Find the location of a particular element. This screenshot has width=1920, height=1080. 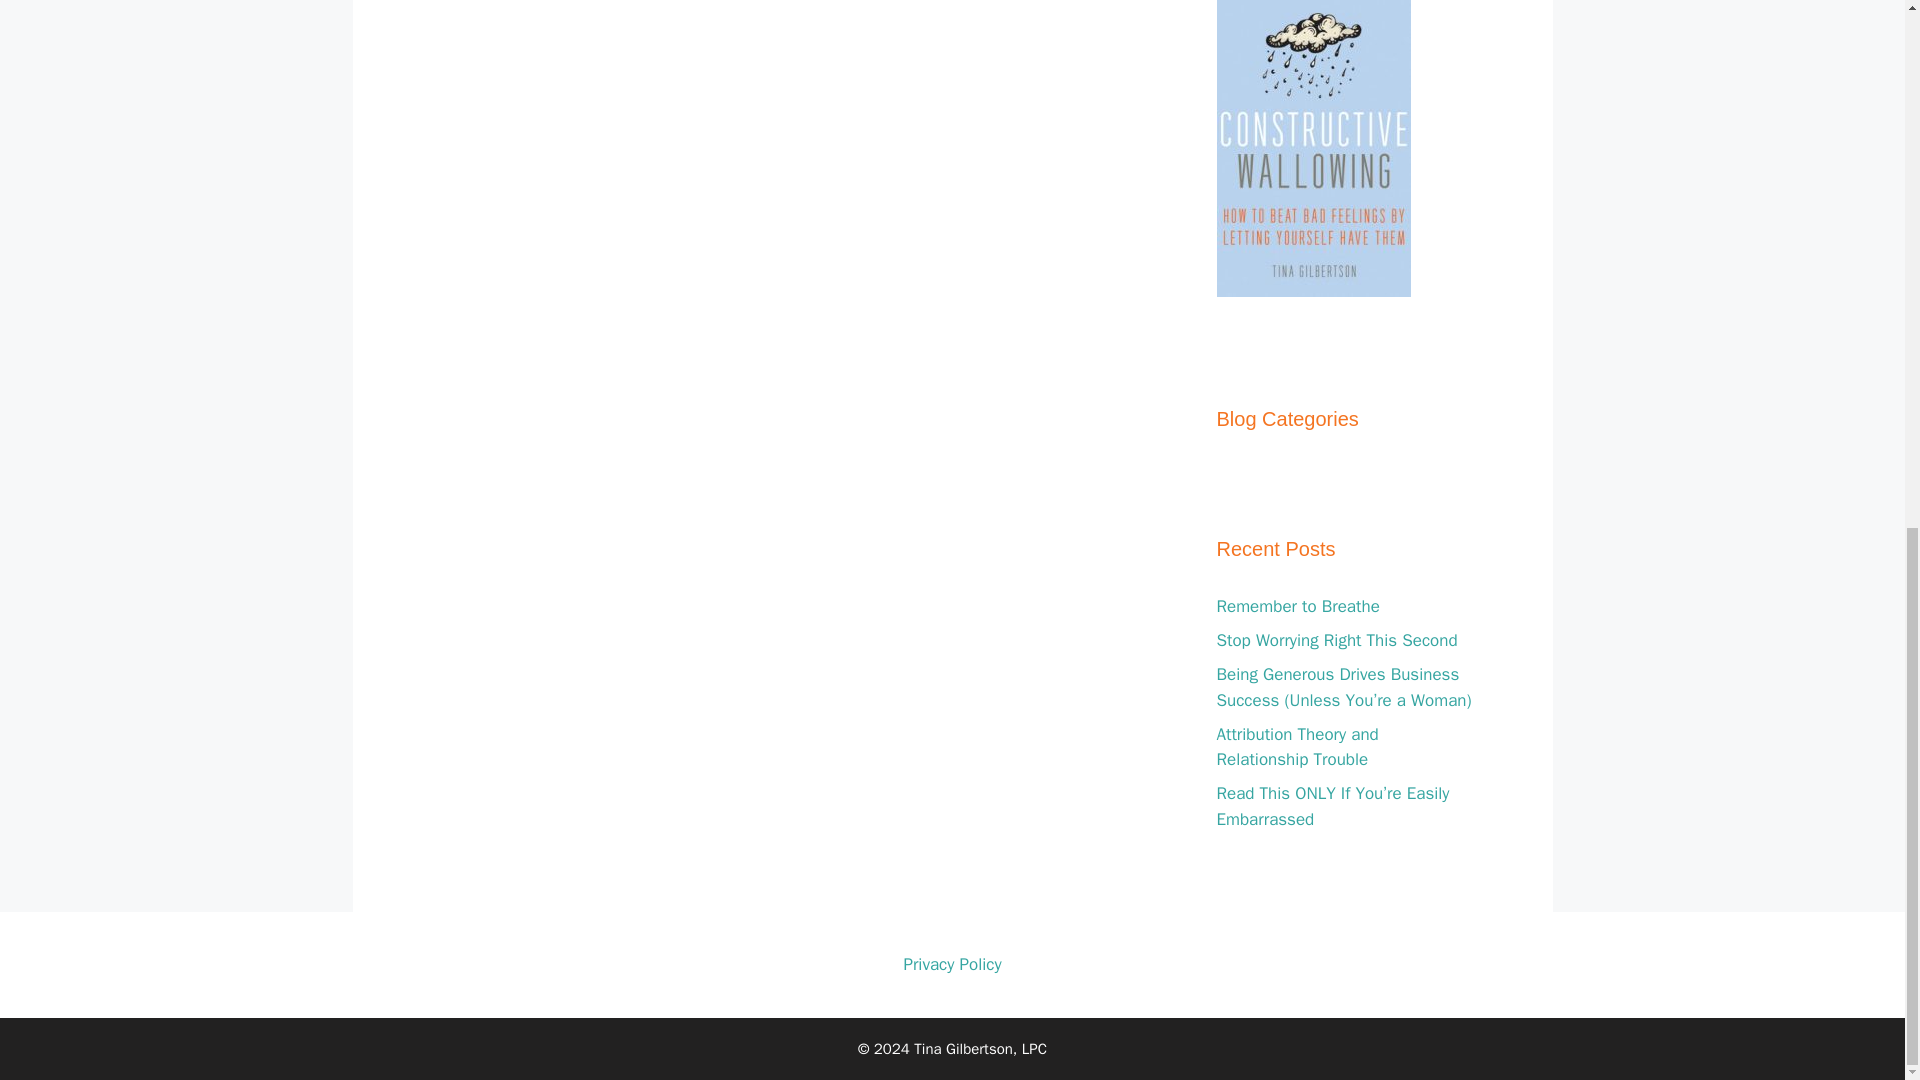

Remember to Breathe is located at coordinates (1296, 606).